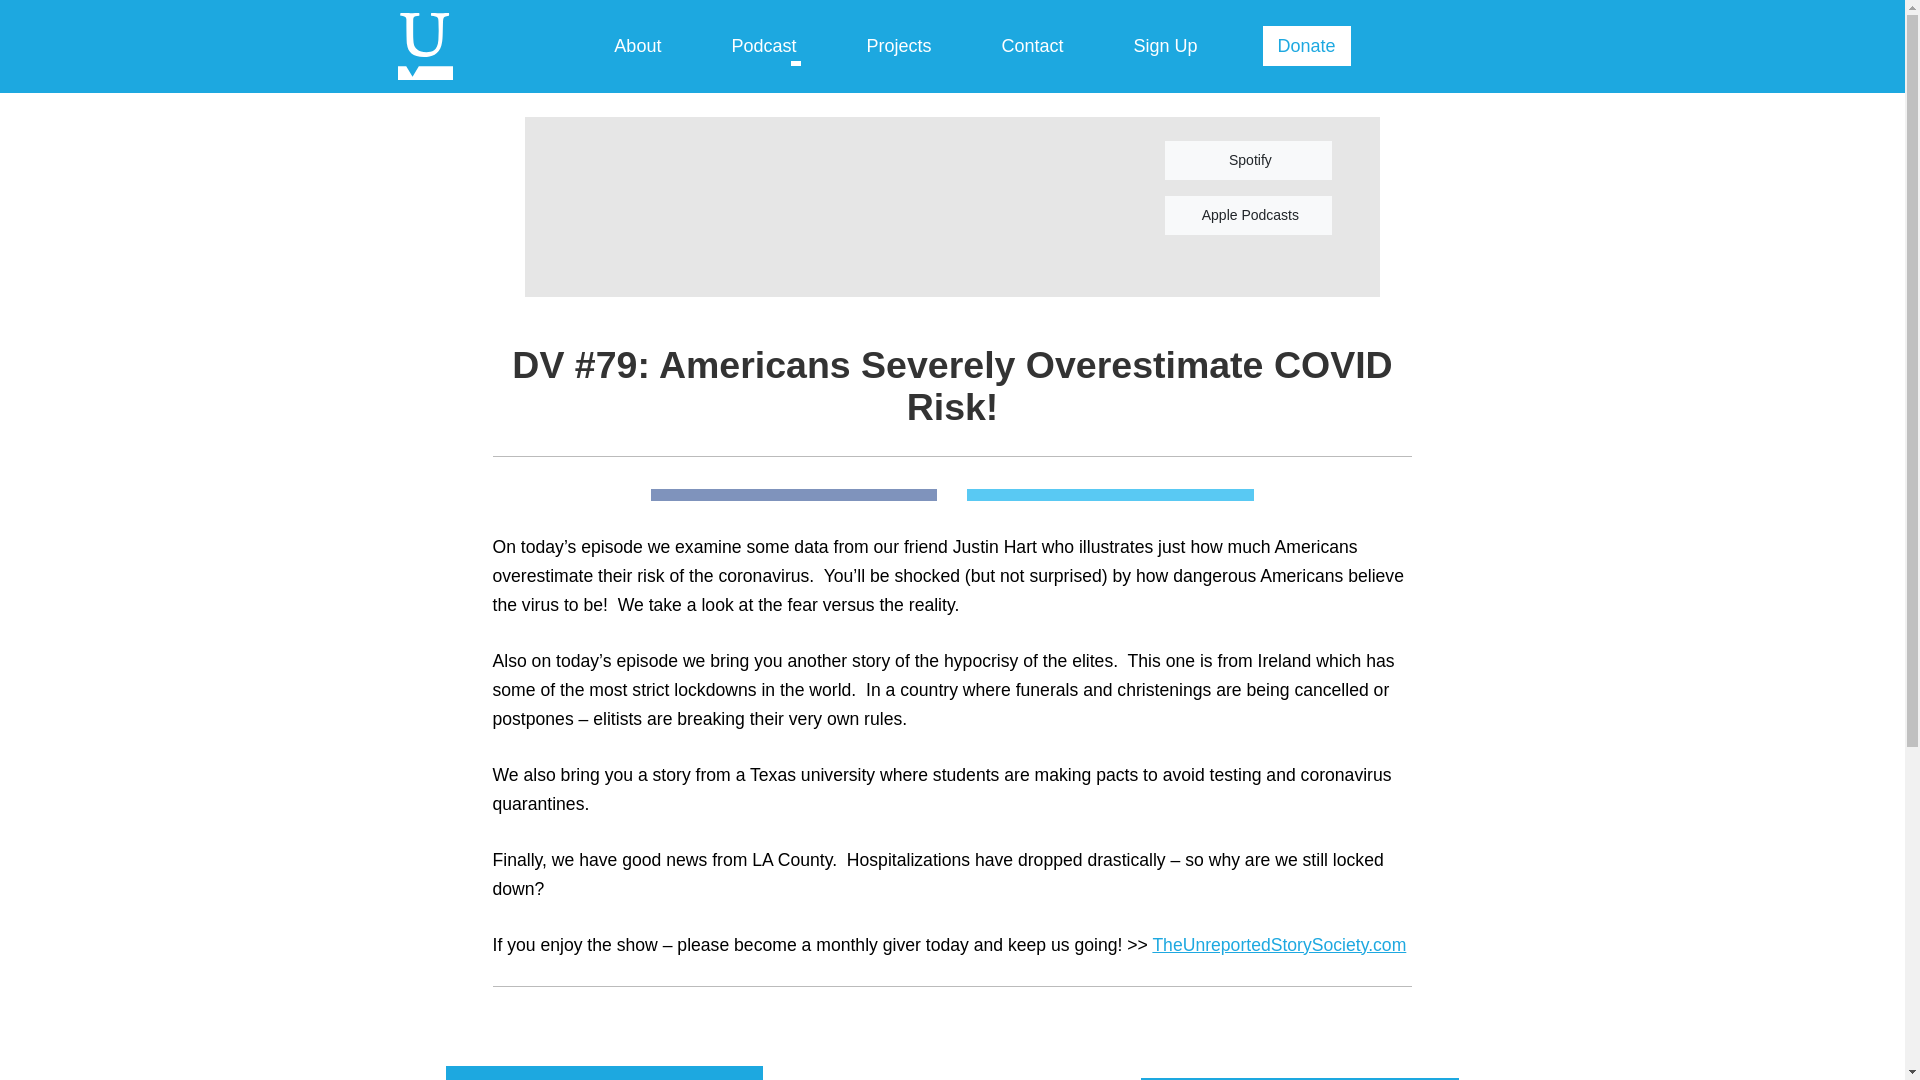 Image resolution: width=1920 pixels, height=1080 pixels. What do you see at coordinates (1307, 45) in the screenshot?
I see `Donate` at bounding box center [1307, 45].